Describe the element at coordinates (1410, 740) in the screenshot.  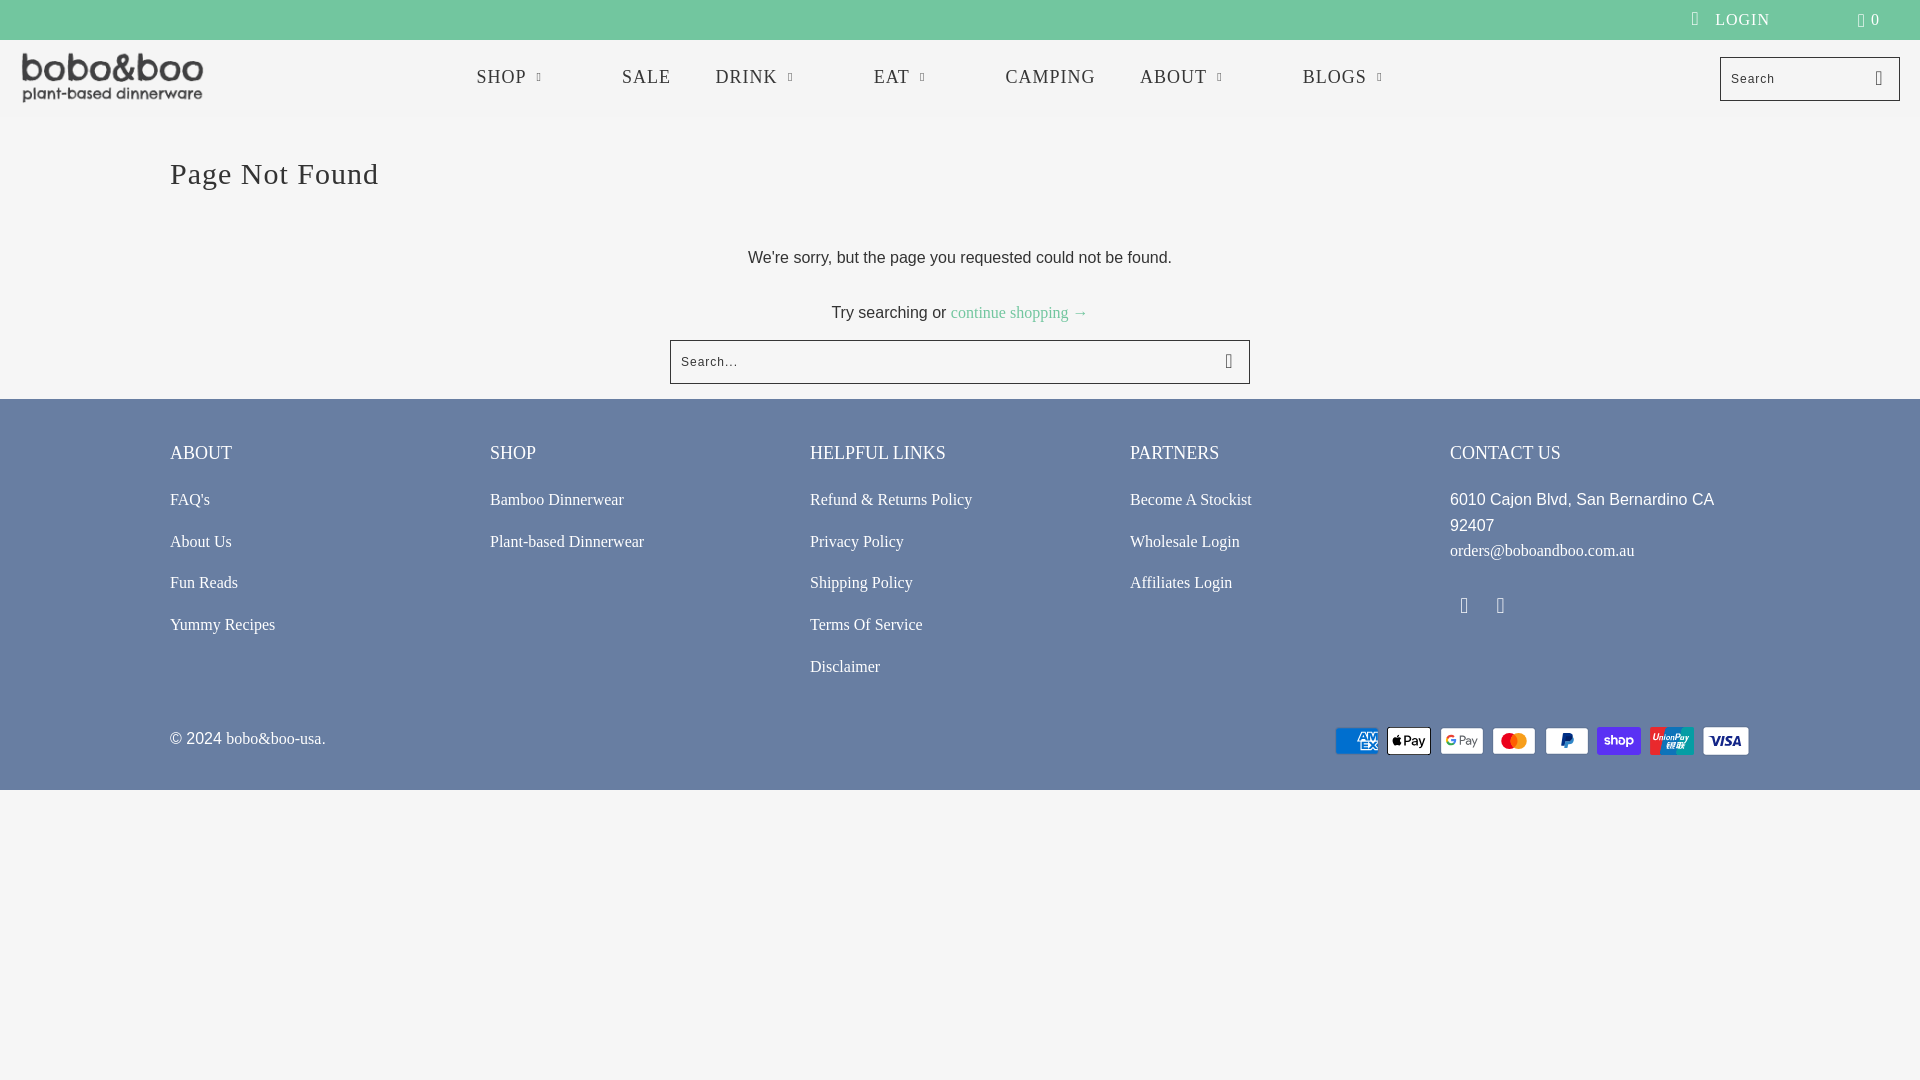
I see `Apple Pay` at that location.